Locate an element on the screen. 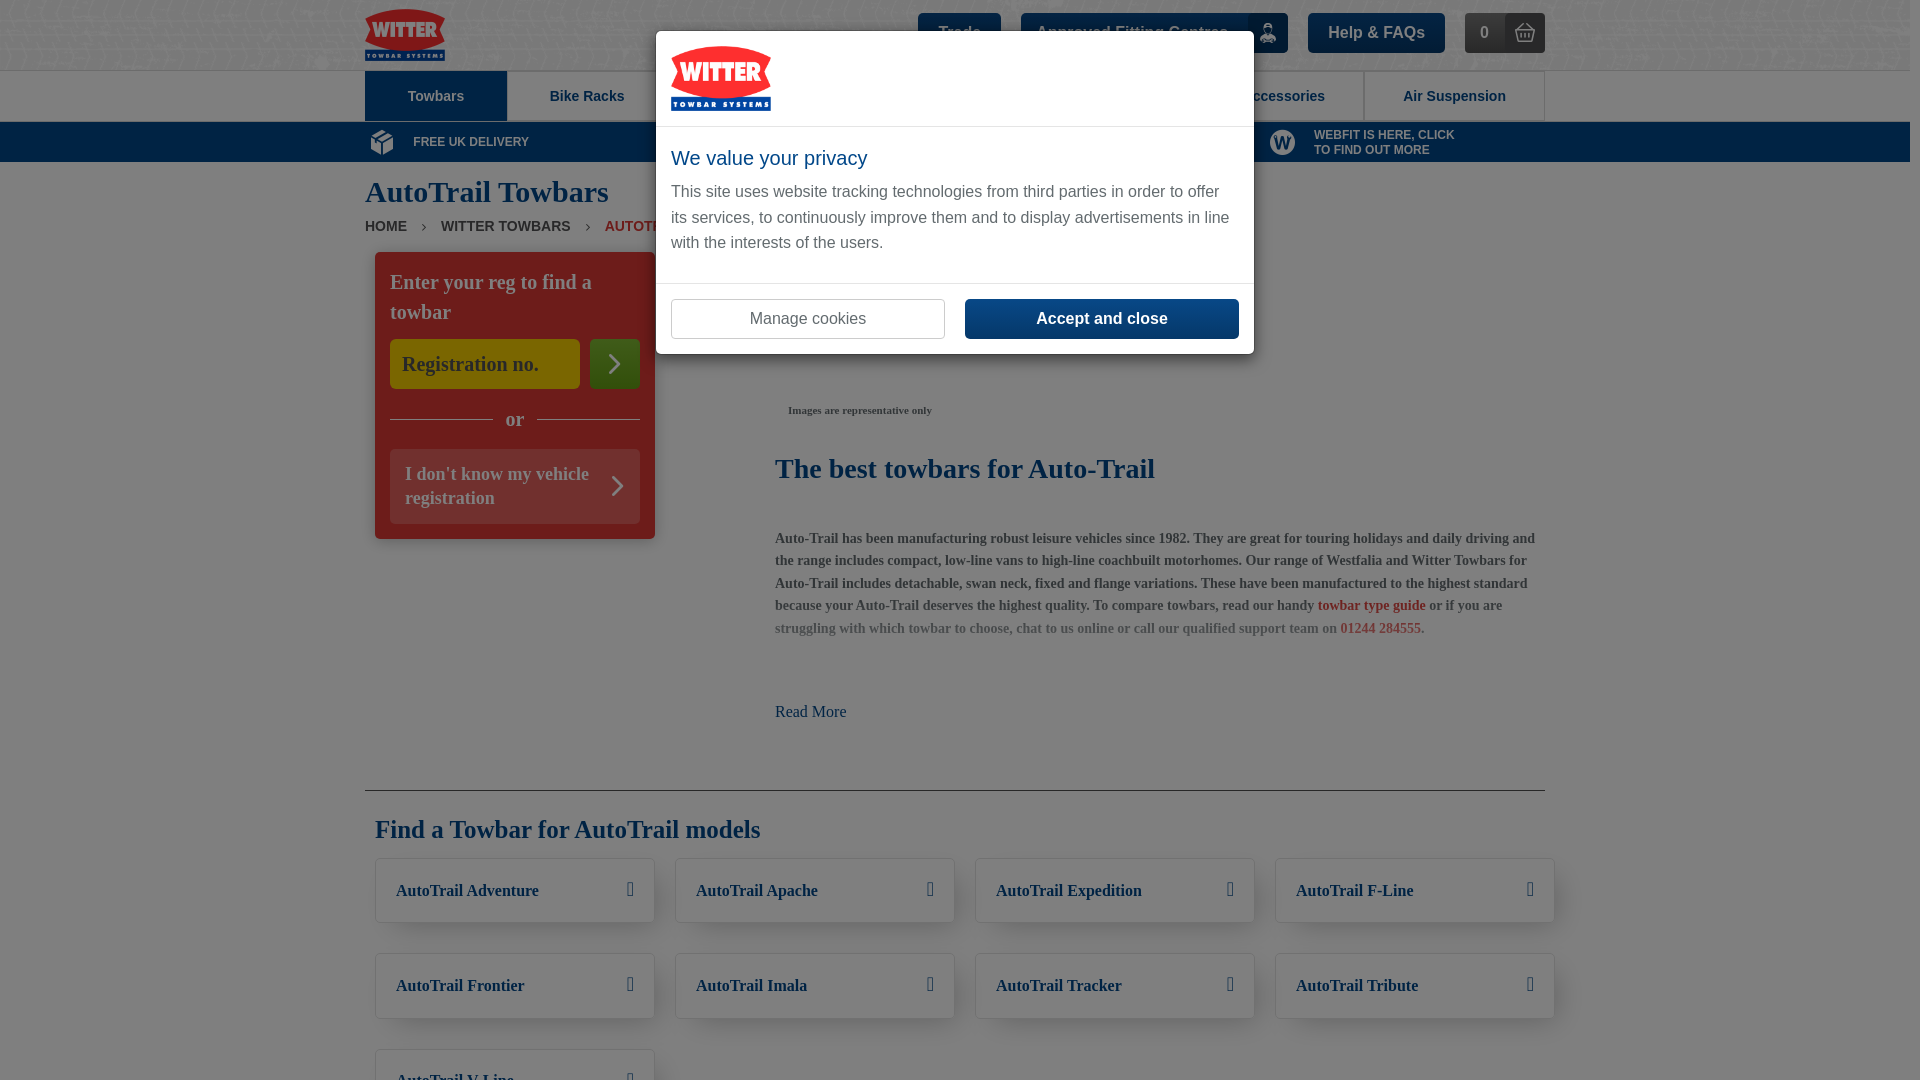 The image size is (1920, 1080). Bike Racks is located at coordinates (586, 96).